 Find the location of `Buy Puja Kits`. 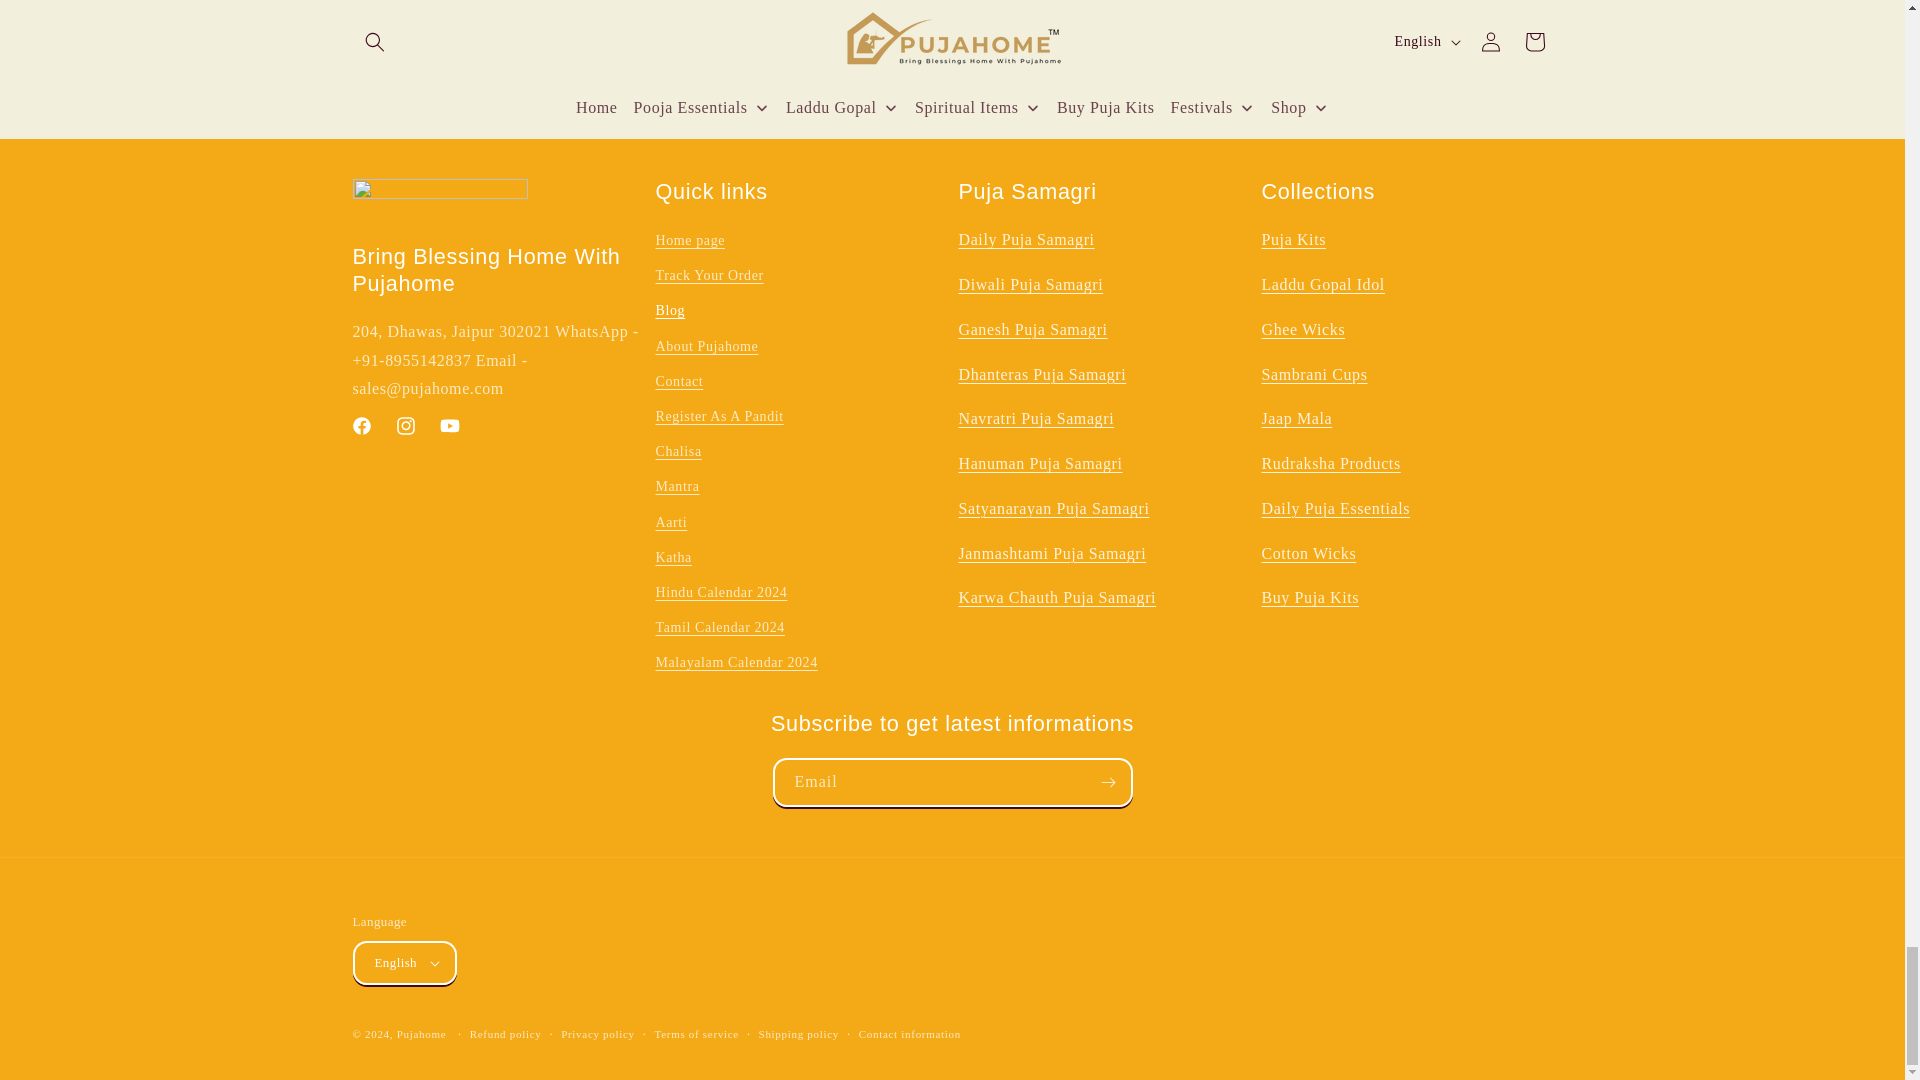

Buy Puja Kits is located at coordinates (1310, 596).